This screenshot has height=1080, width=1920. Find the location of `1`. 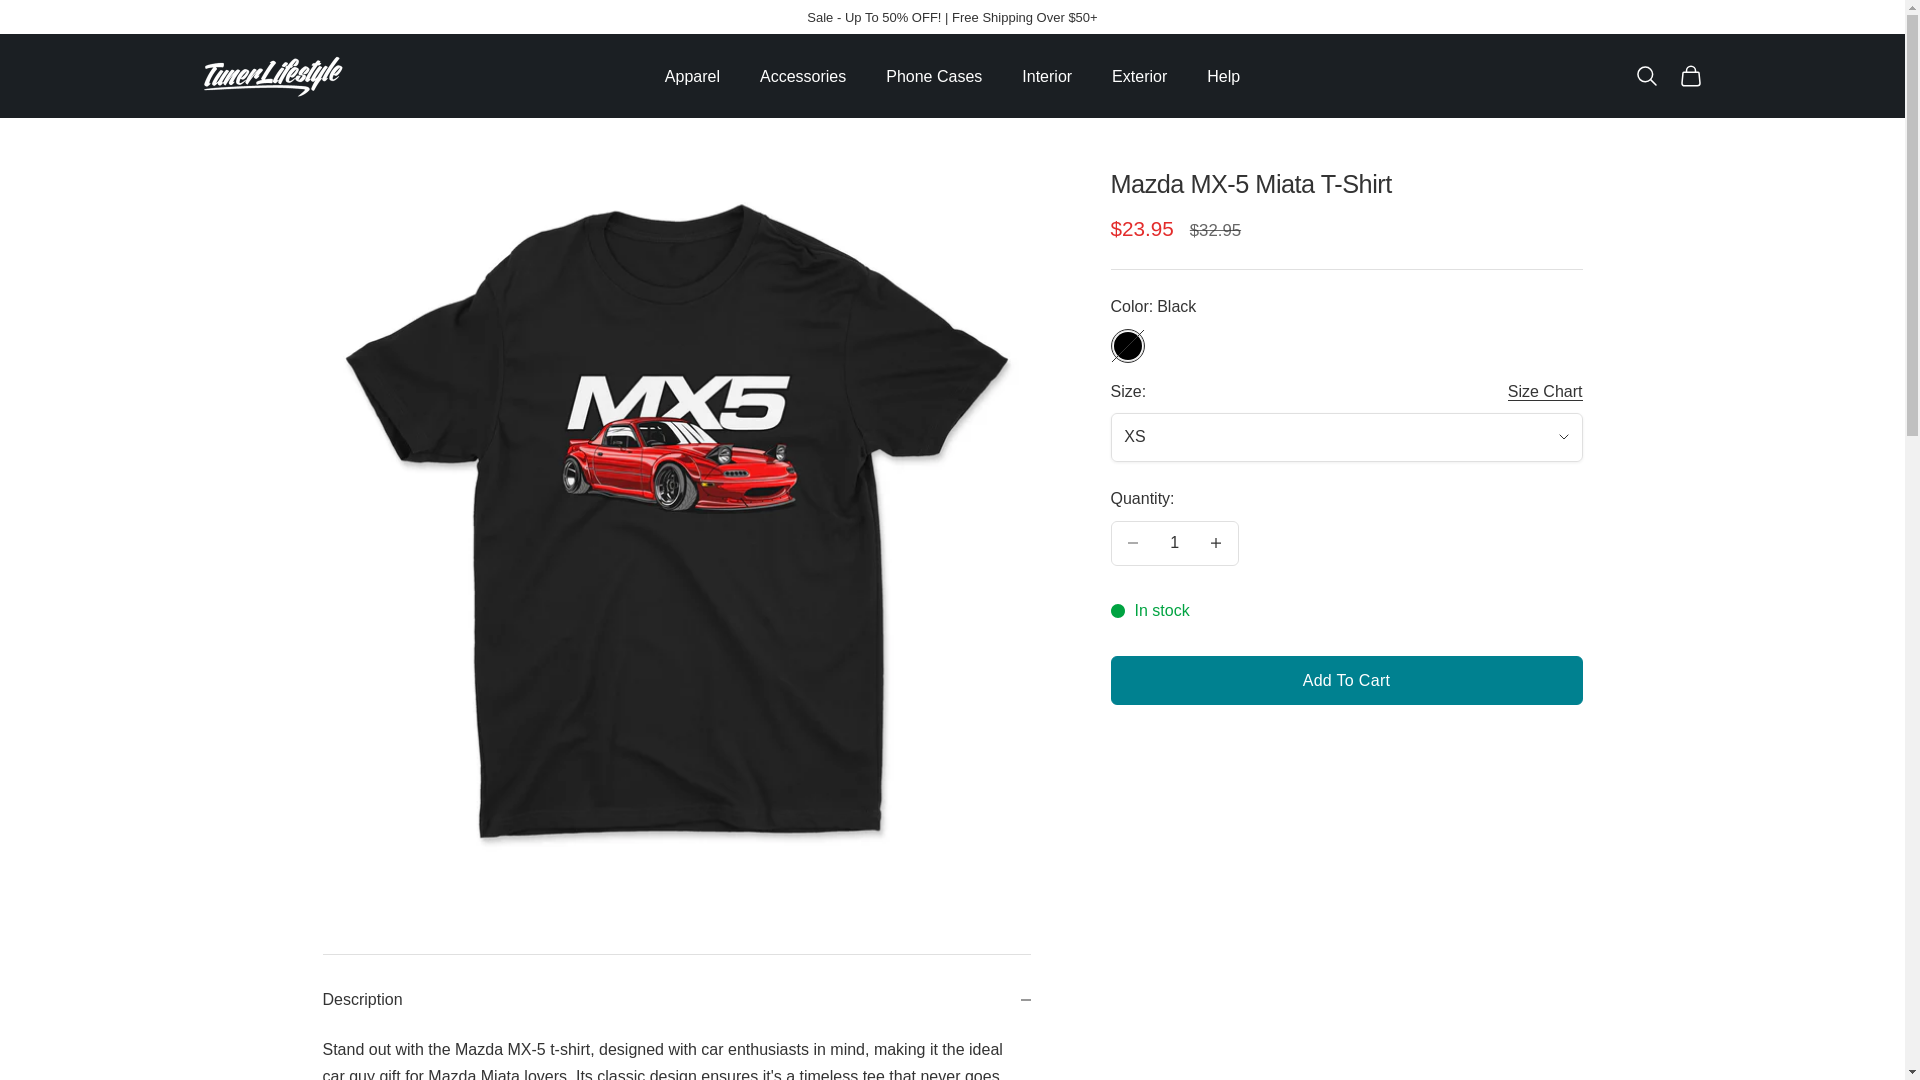

1 is located at coordinates (1544, 392).